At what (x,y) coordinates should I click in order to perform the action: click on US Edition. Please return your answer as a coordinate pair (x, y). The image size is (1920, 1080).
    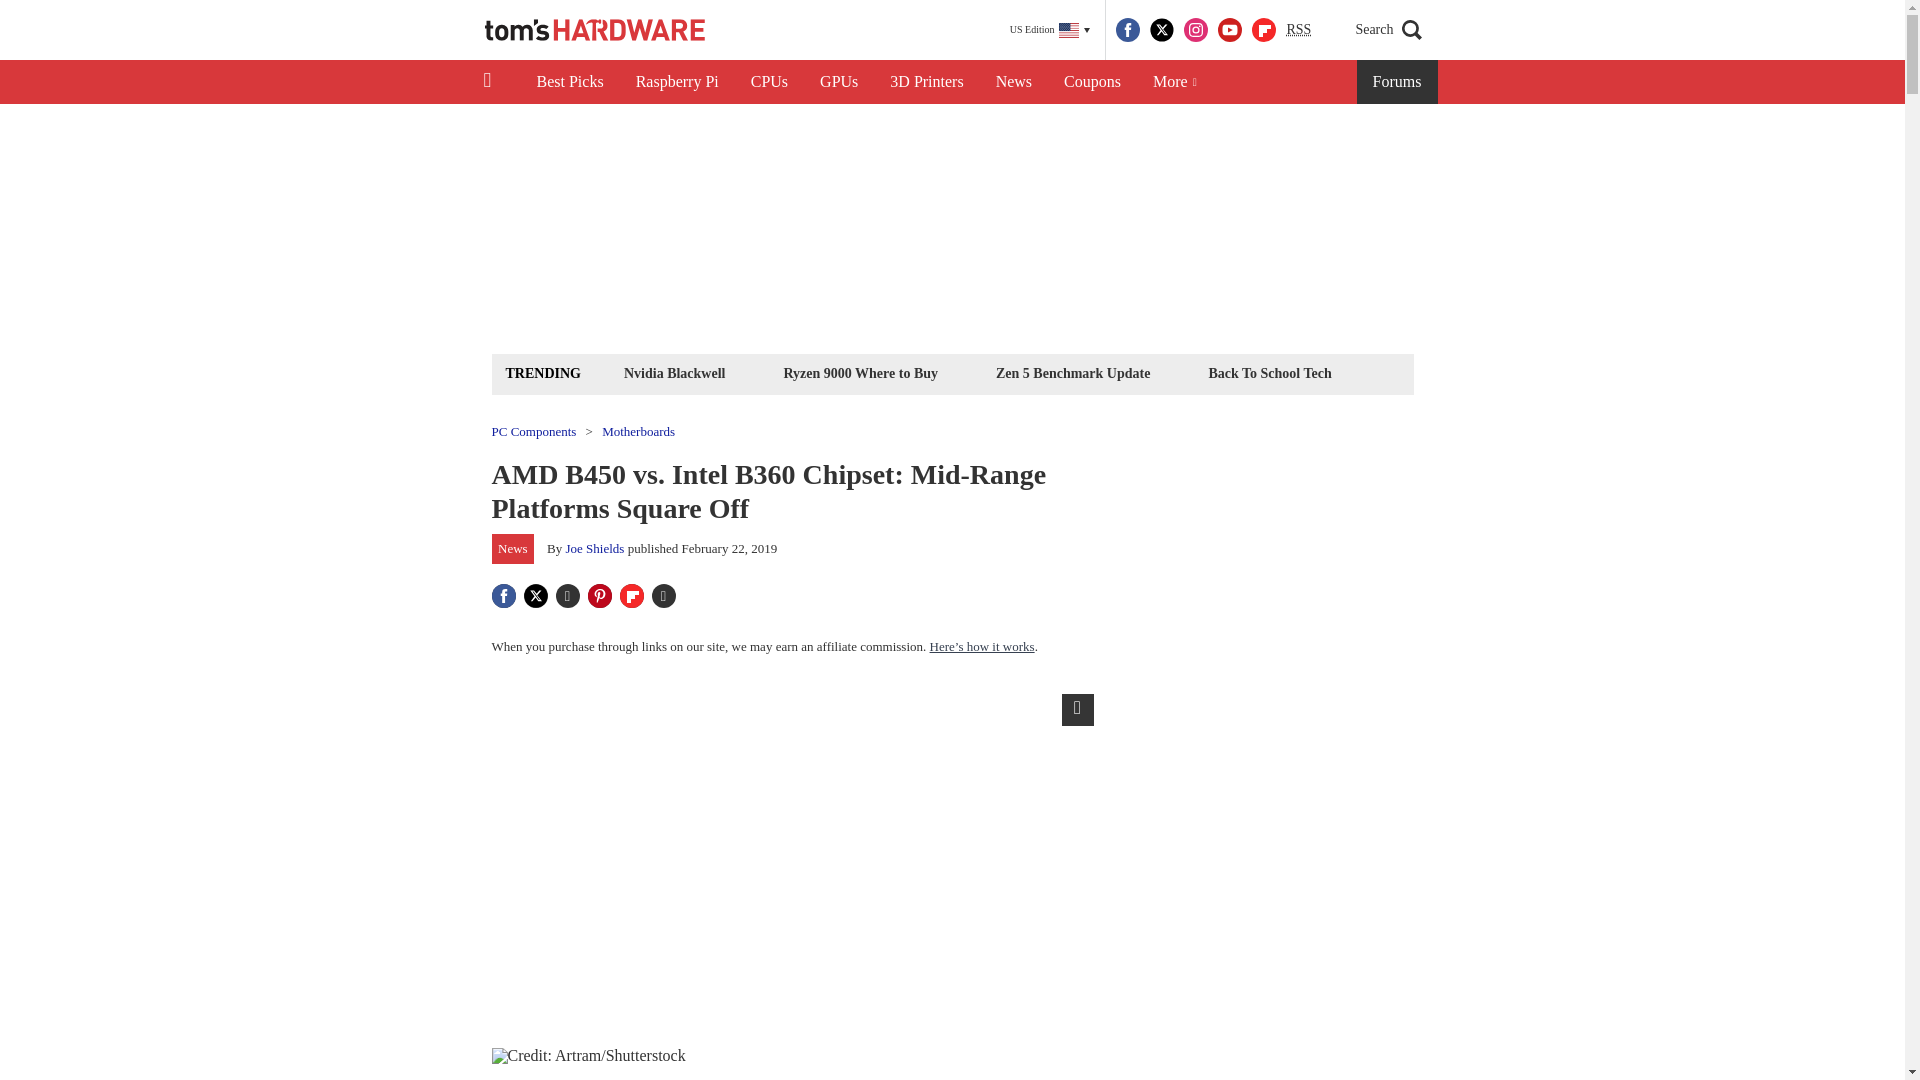
    Looking at the image, I should click on (1050, 30).